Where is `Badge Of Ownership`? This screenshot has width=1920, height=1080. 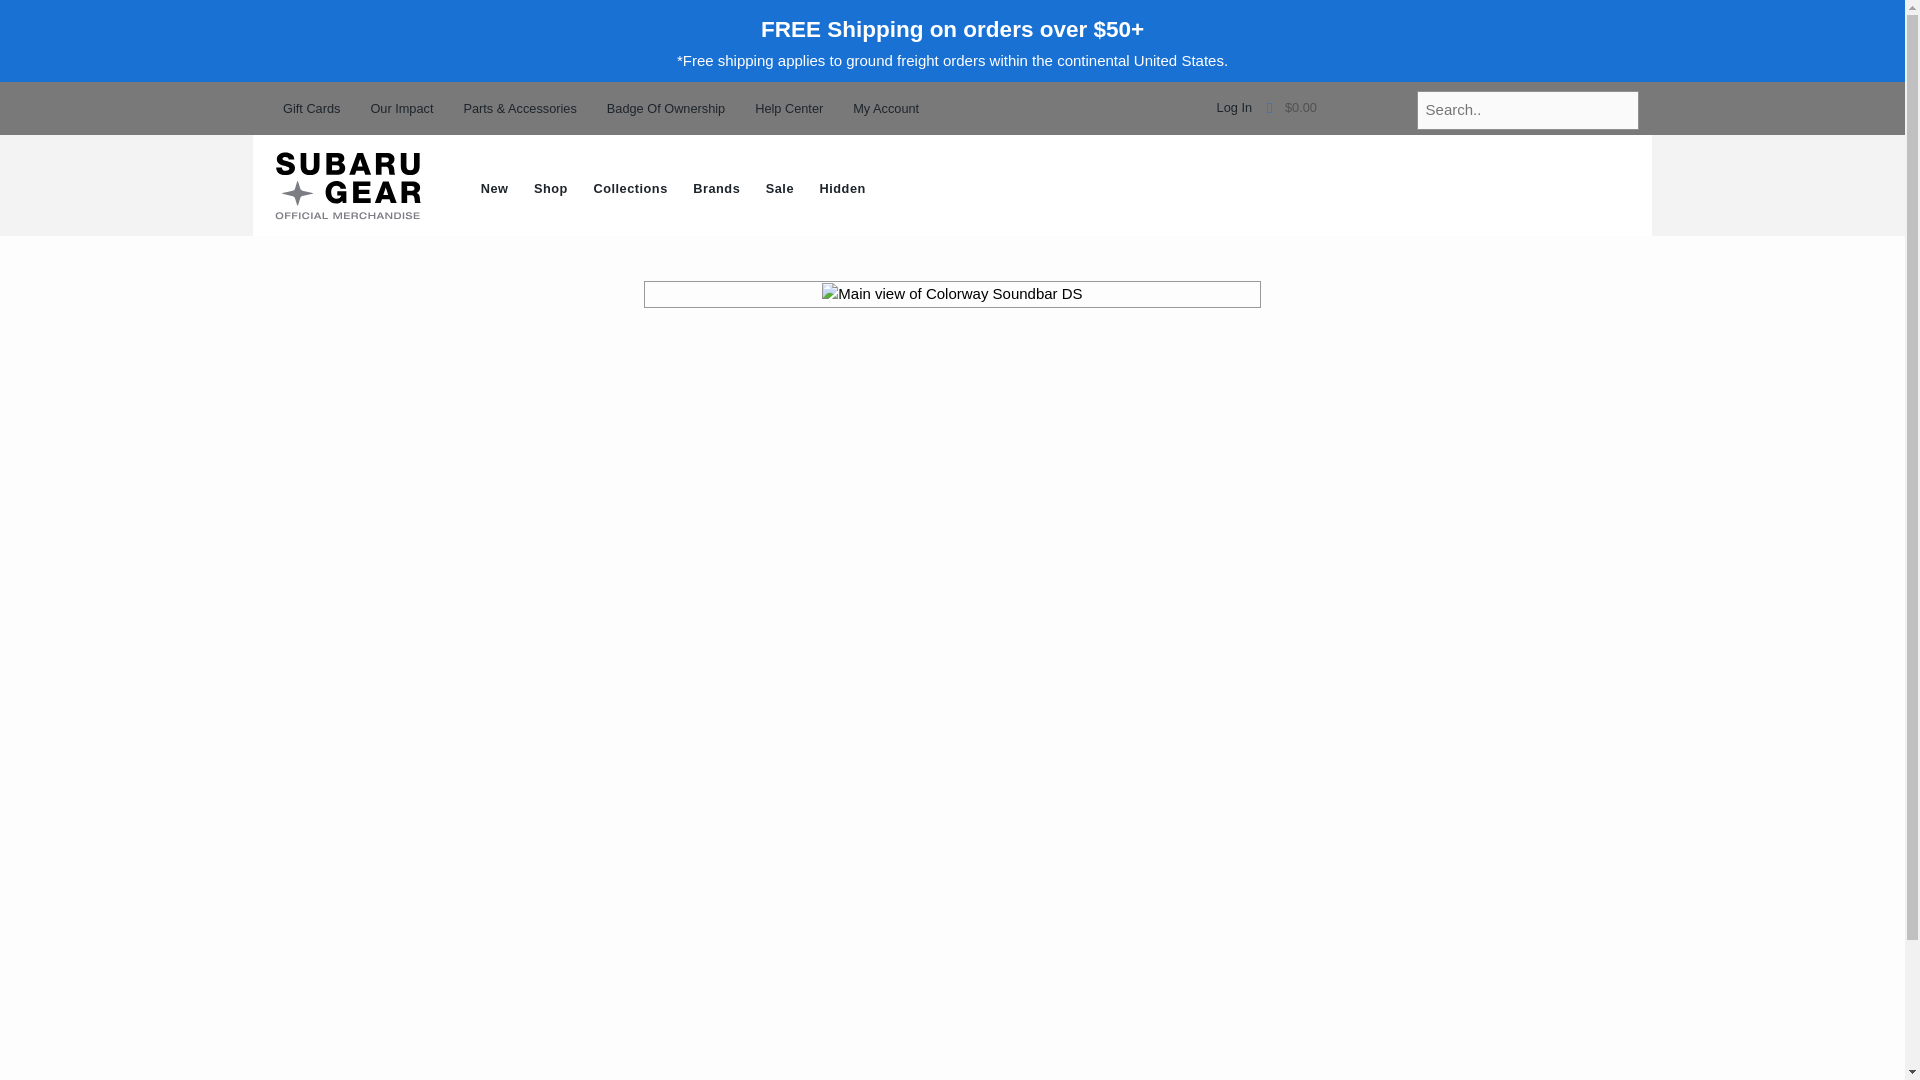 Badge Of Ownership is located at coordinates (666, 108).